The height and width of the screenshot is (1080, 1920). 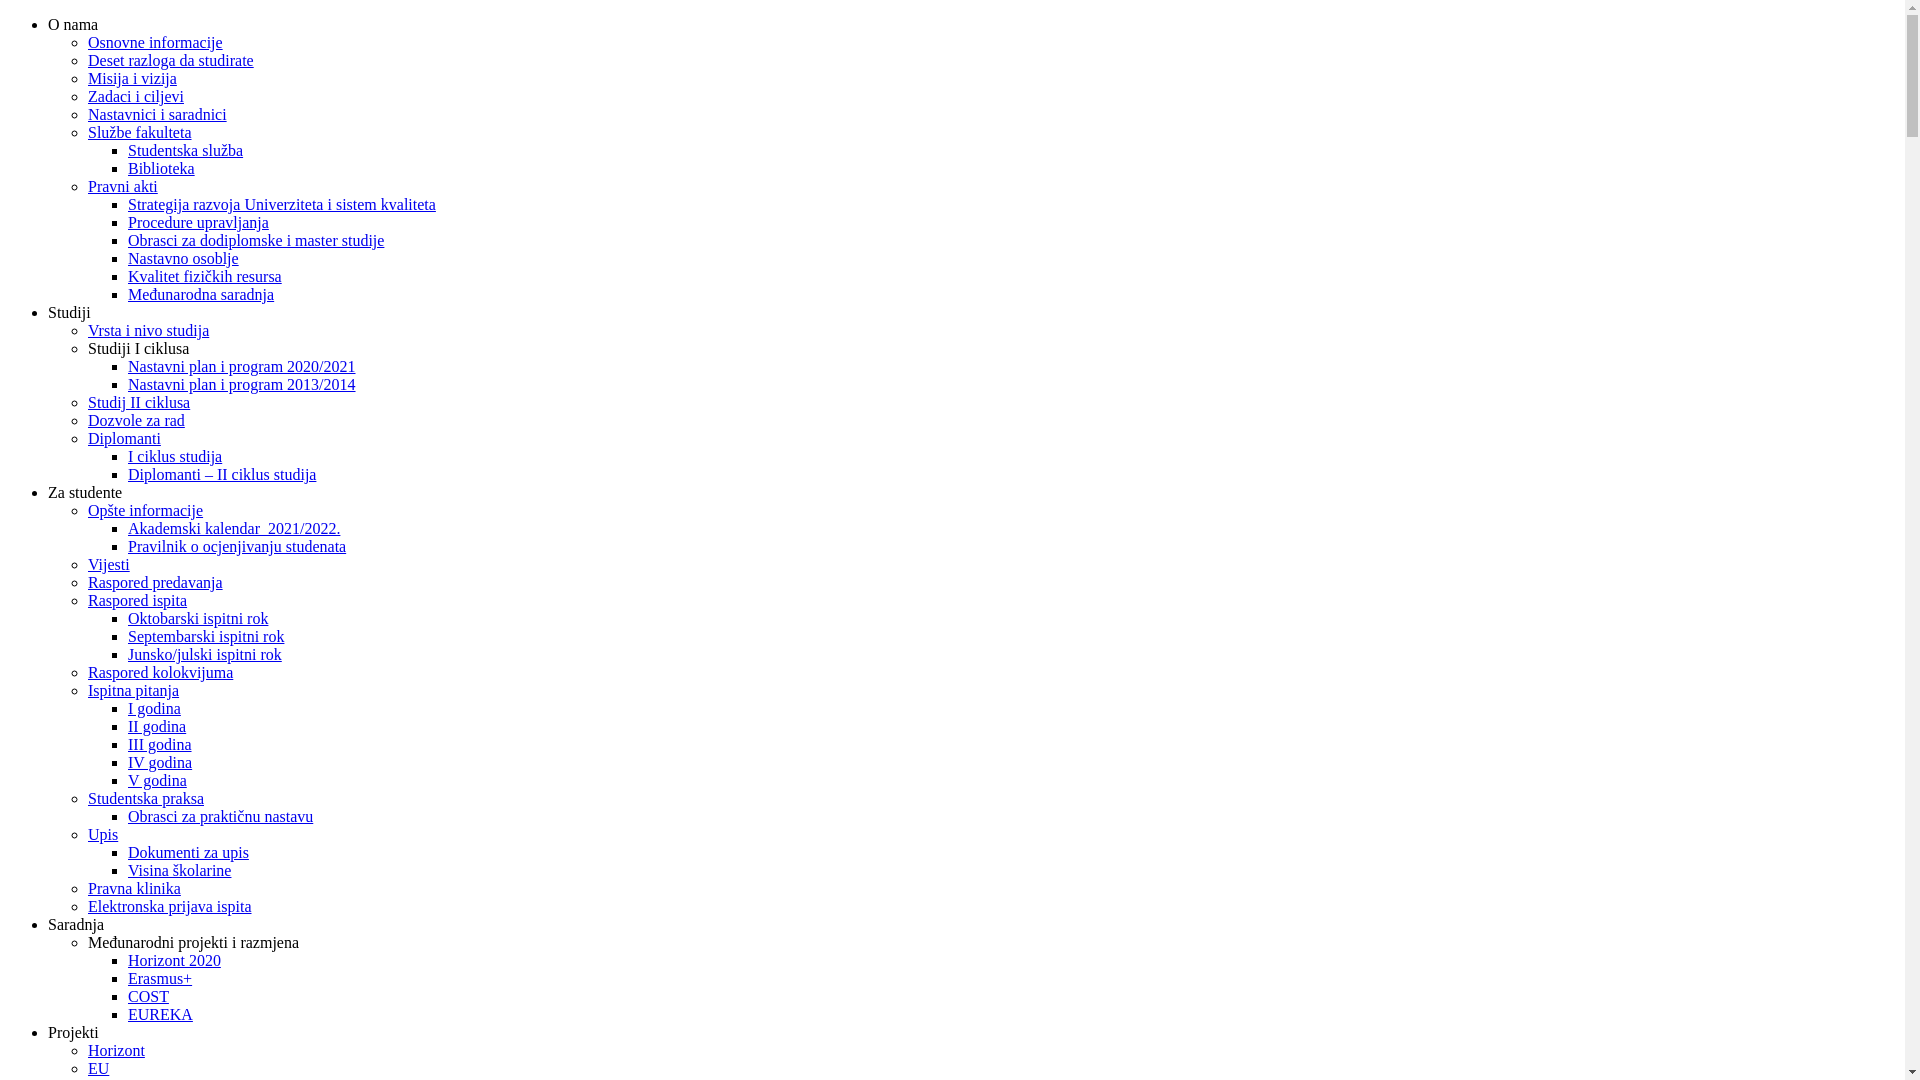 What do you see at coordinates (198, 618) in the screenshot?
I see `Oktobarski ispitni rok` at bounding box center [198, 618].